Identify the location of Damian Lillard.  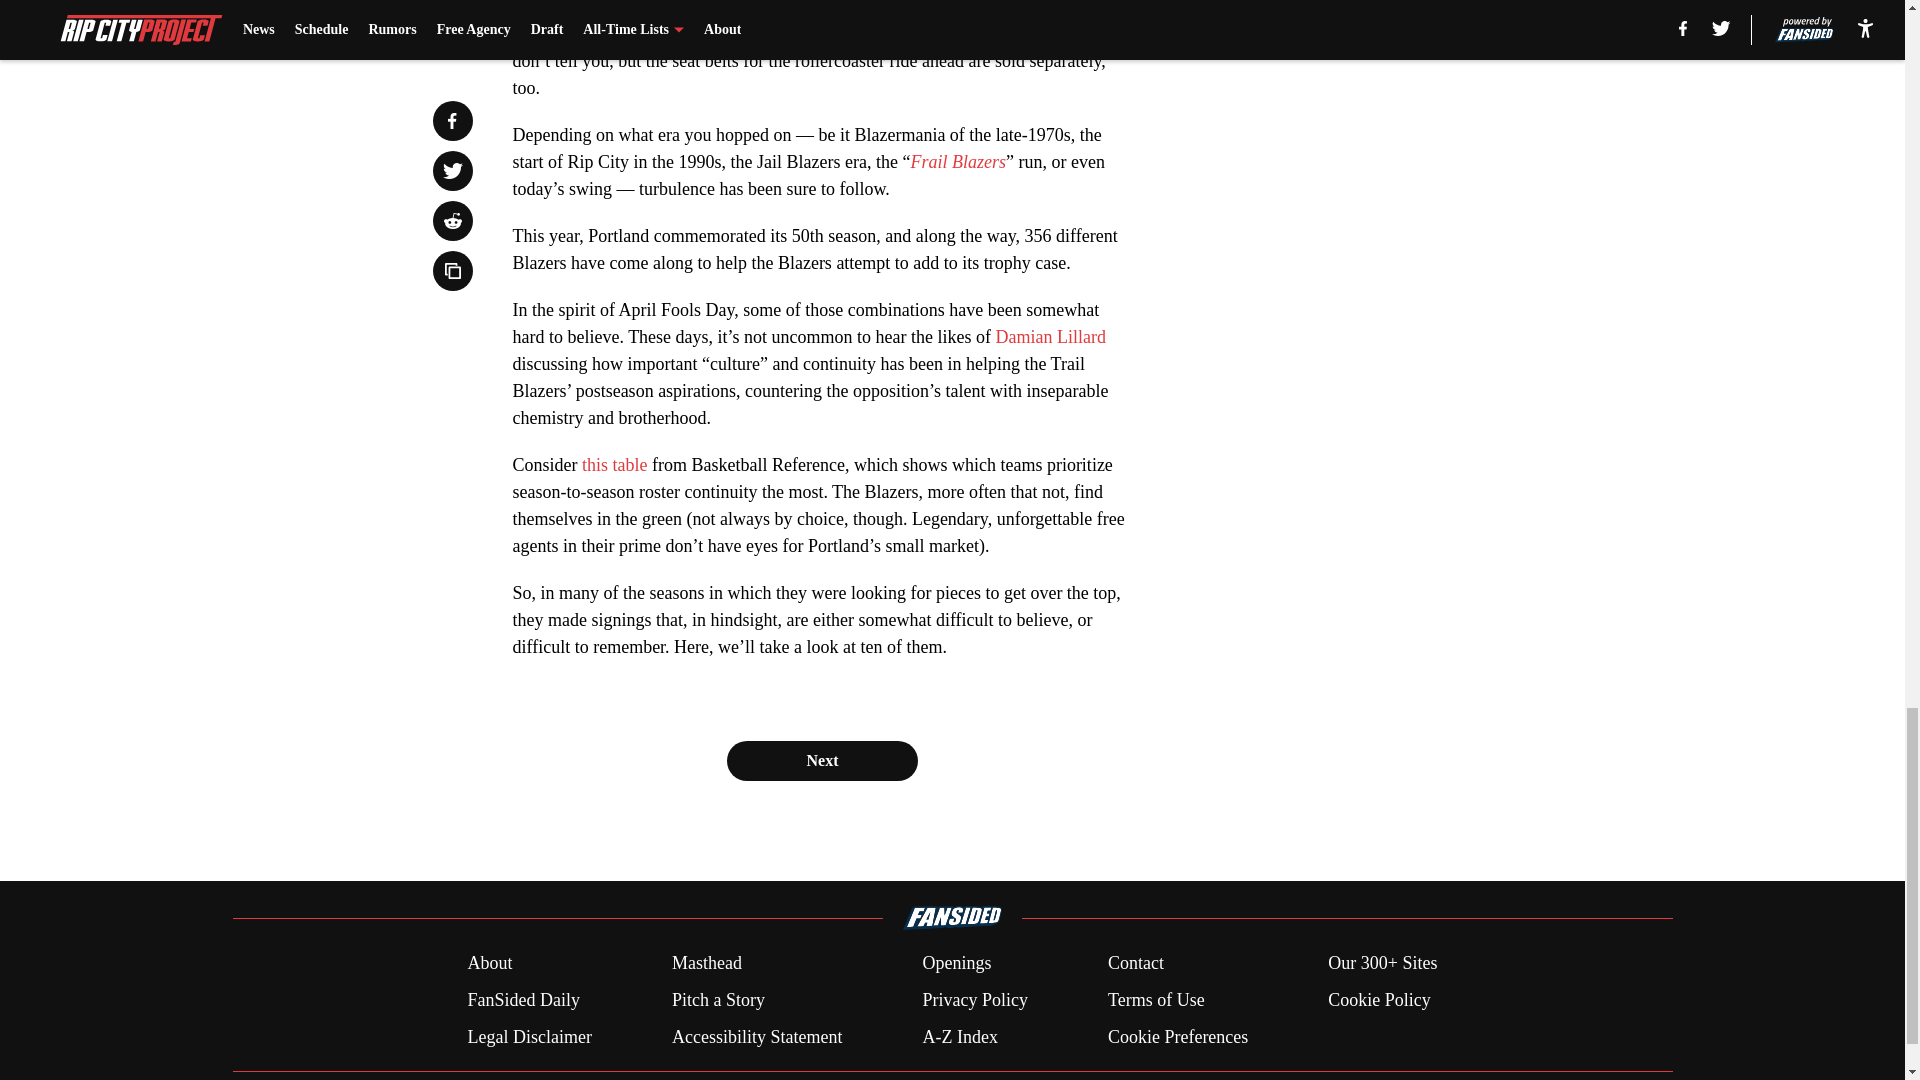
(1050, 336).